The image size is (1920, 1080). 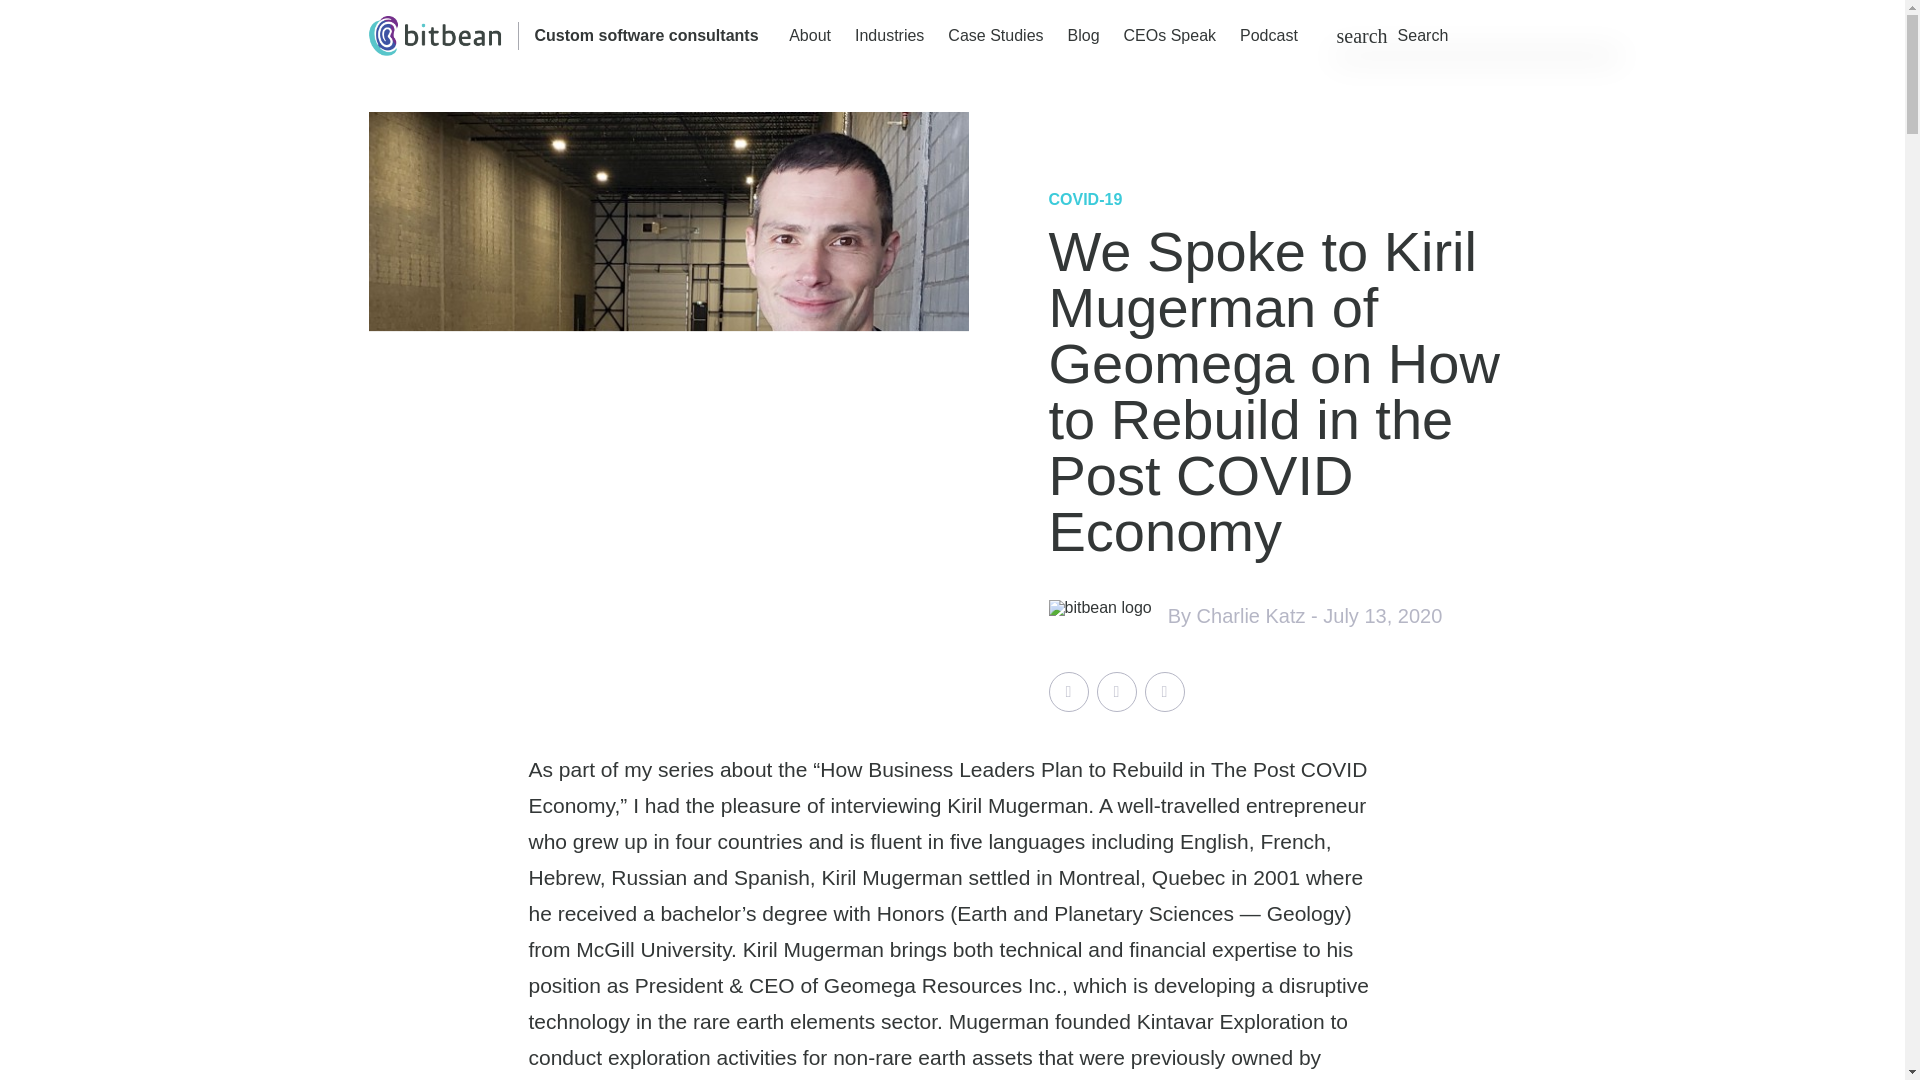 I want to click on Share on Facebook, so click(x=1116, y=691).